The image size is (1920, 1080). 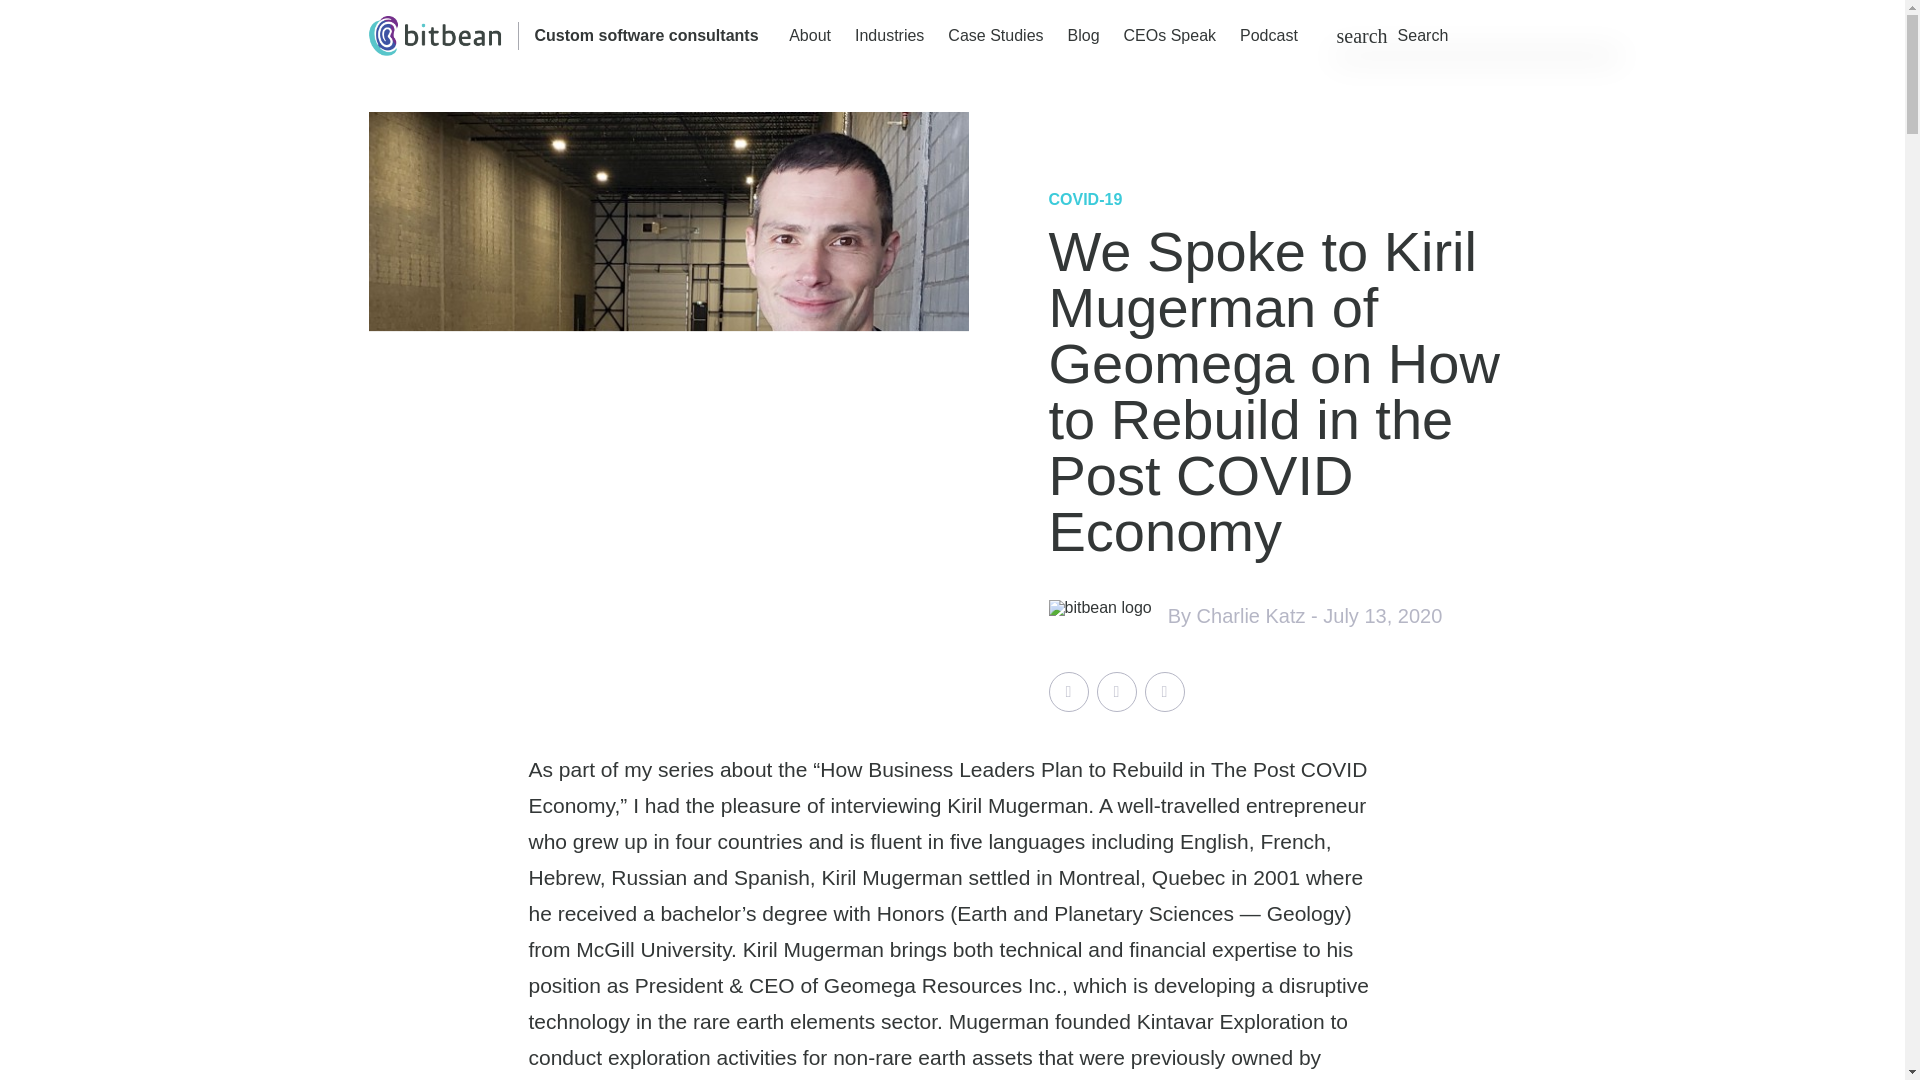 I want to click on Share on Facebook, so click(x=1116, y=691).